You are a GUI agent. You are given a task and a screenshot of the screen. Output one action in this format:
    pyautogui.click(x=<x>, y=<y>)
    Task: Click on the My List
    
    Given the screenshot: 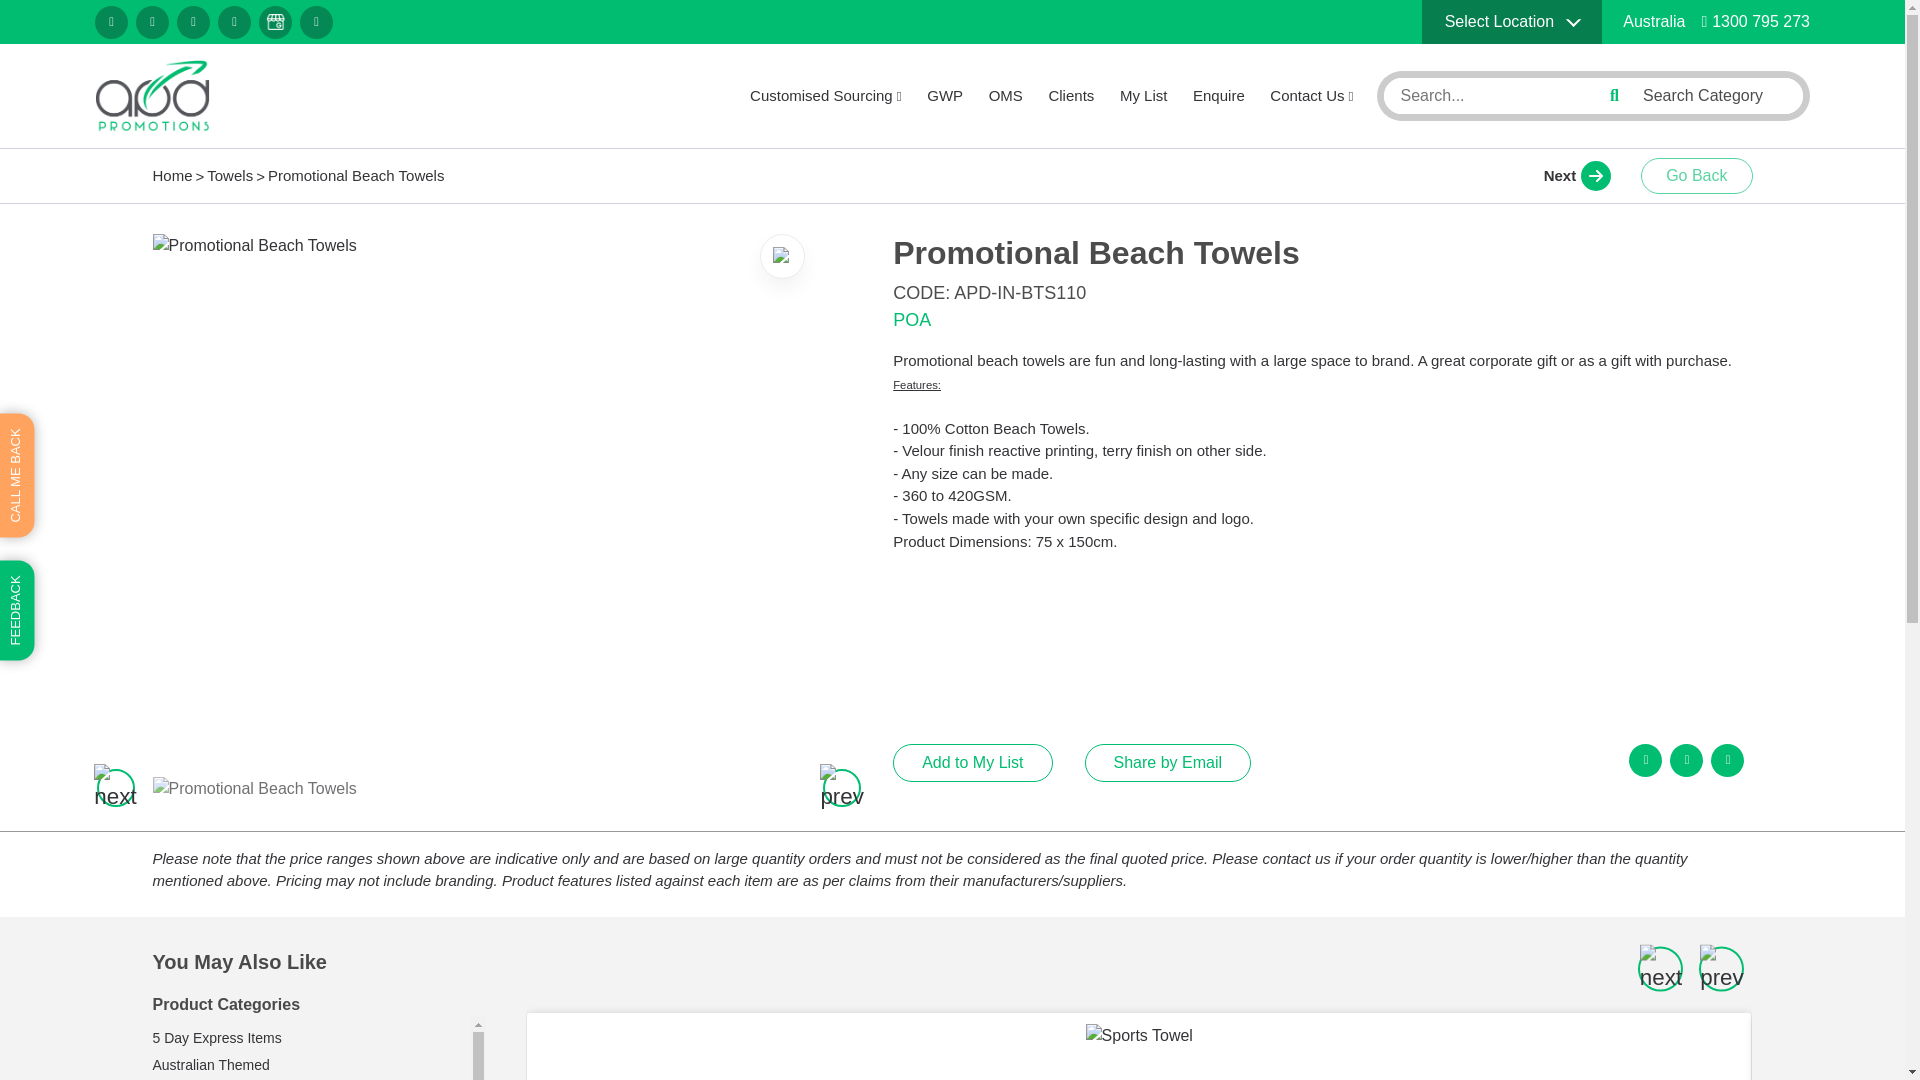 What is the action you would take?
    pyautogui.click(x=1143, y=96)
    